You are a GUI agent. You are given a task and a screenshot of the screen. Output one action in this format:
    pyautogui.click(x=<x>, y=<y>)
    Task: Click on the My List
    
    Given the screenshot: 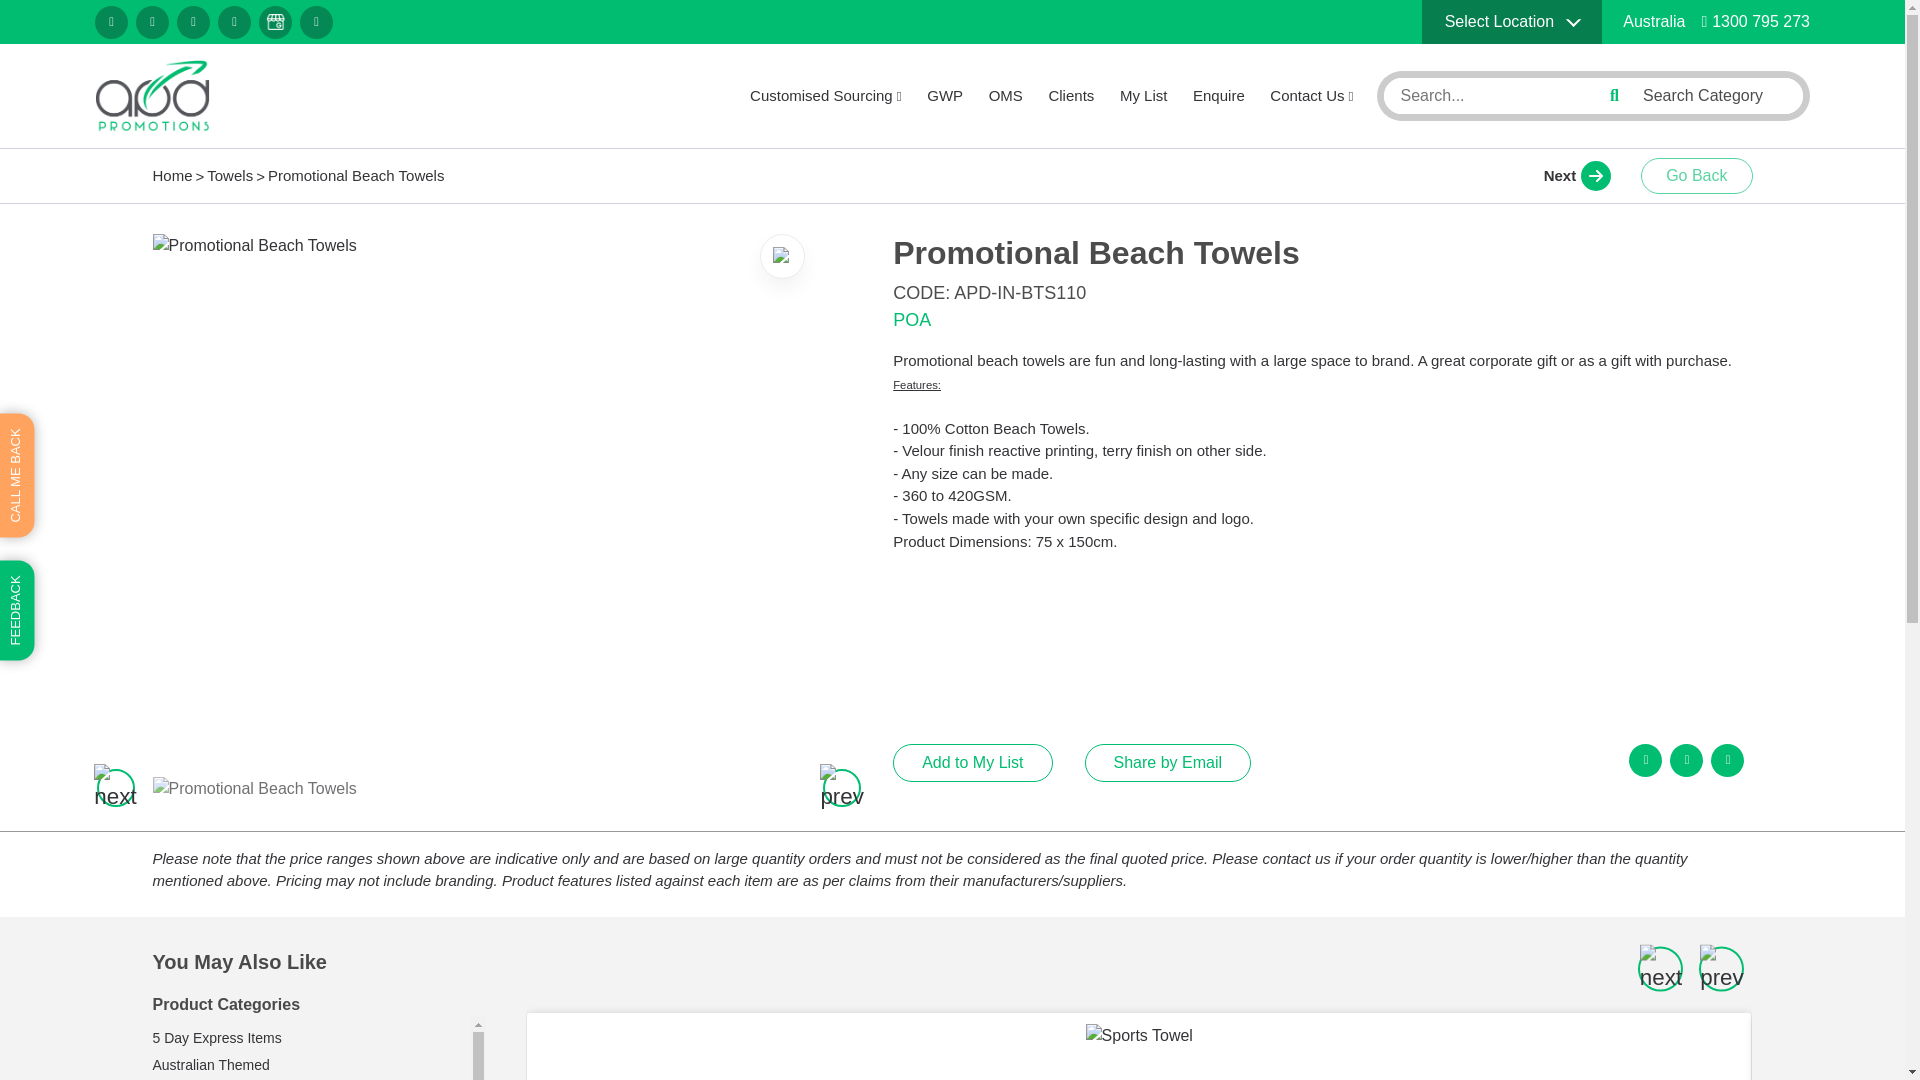 What is the action you would take?
    pyautogui.click(x=1143, y=96)
    